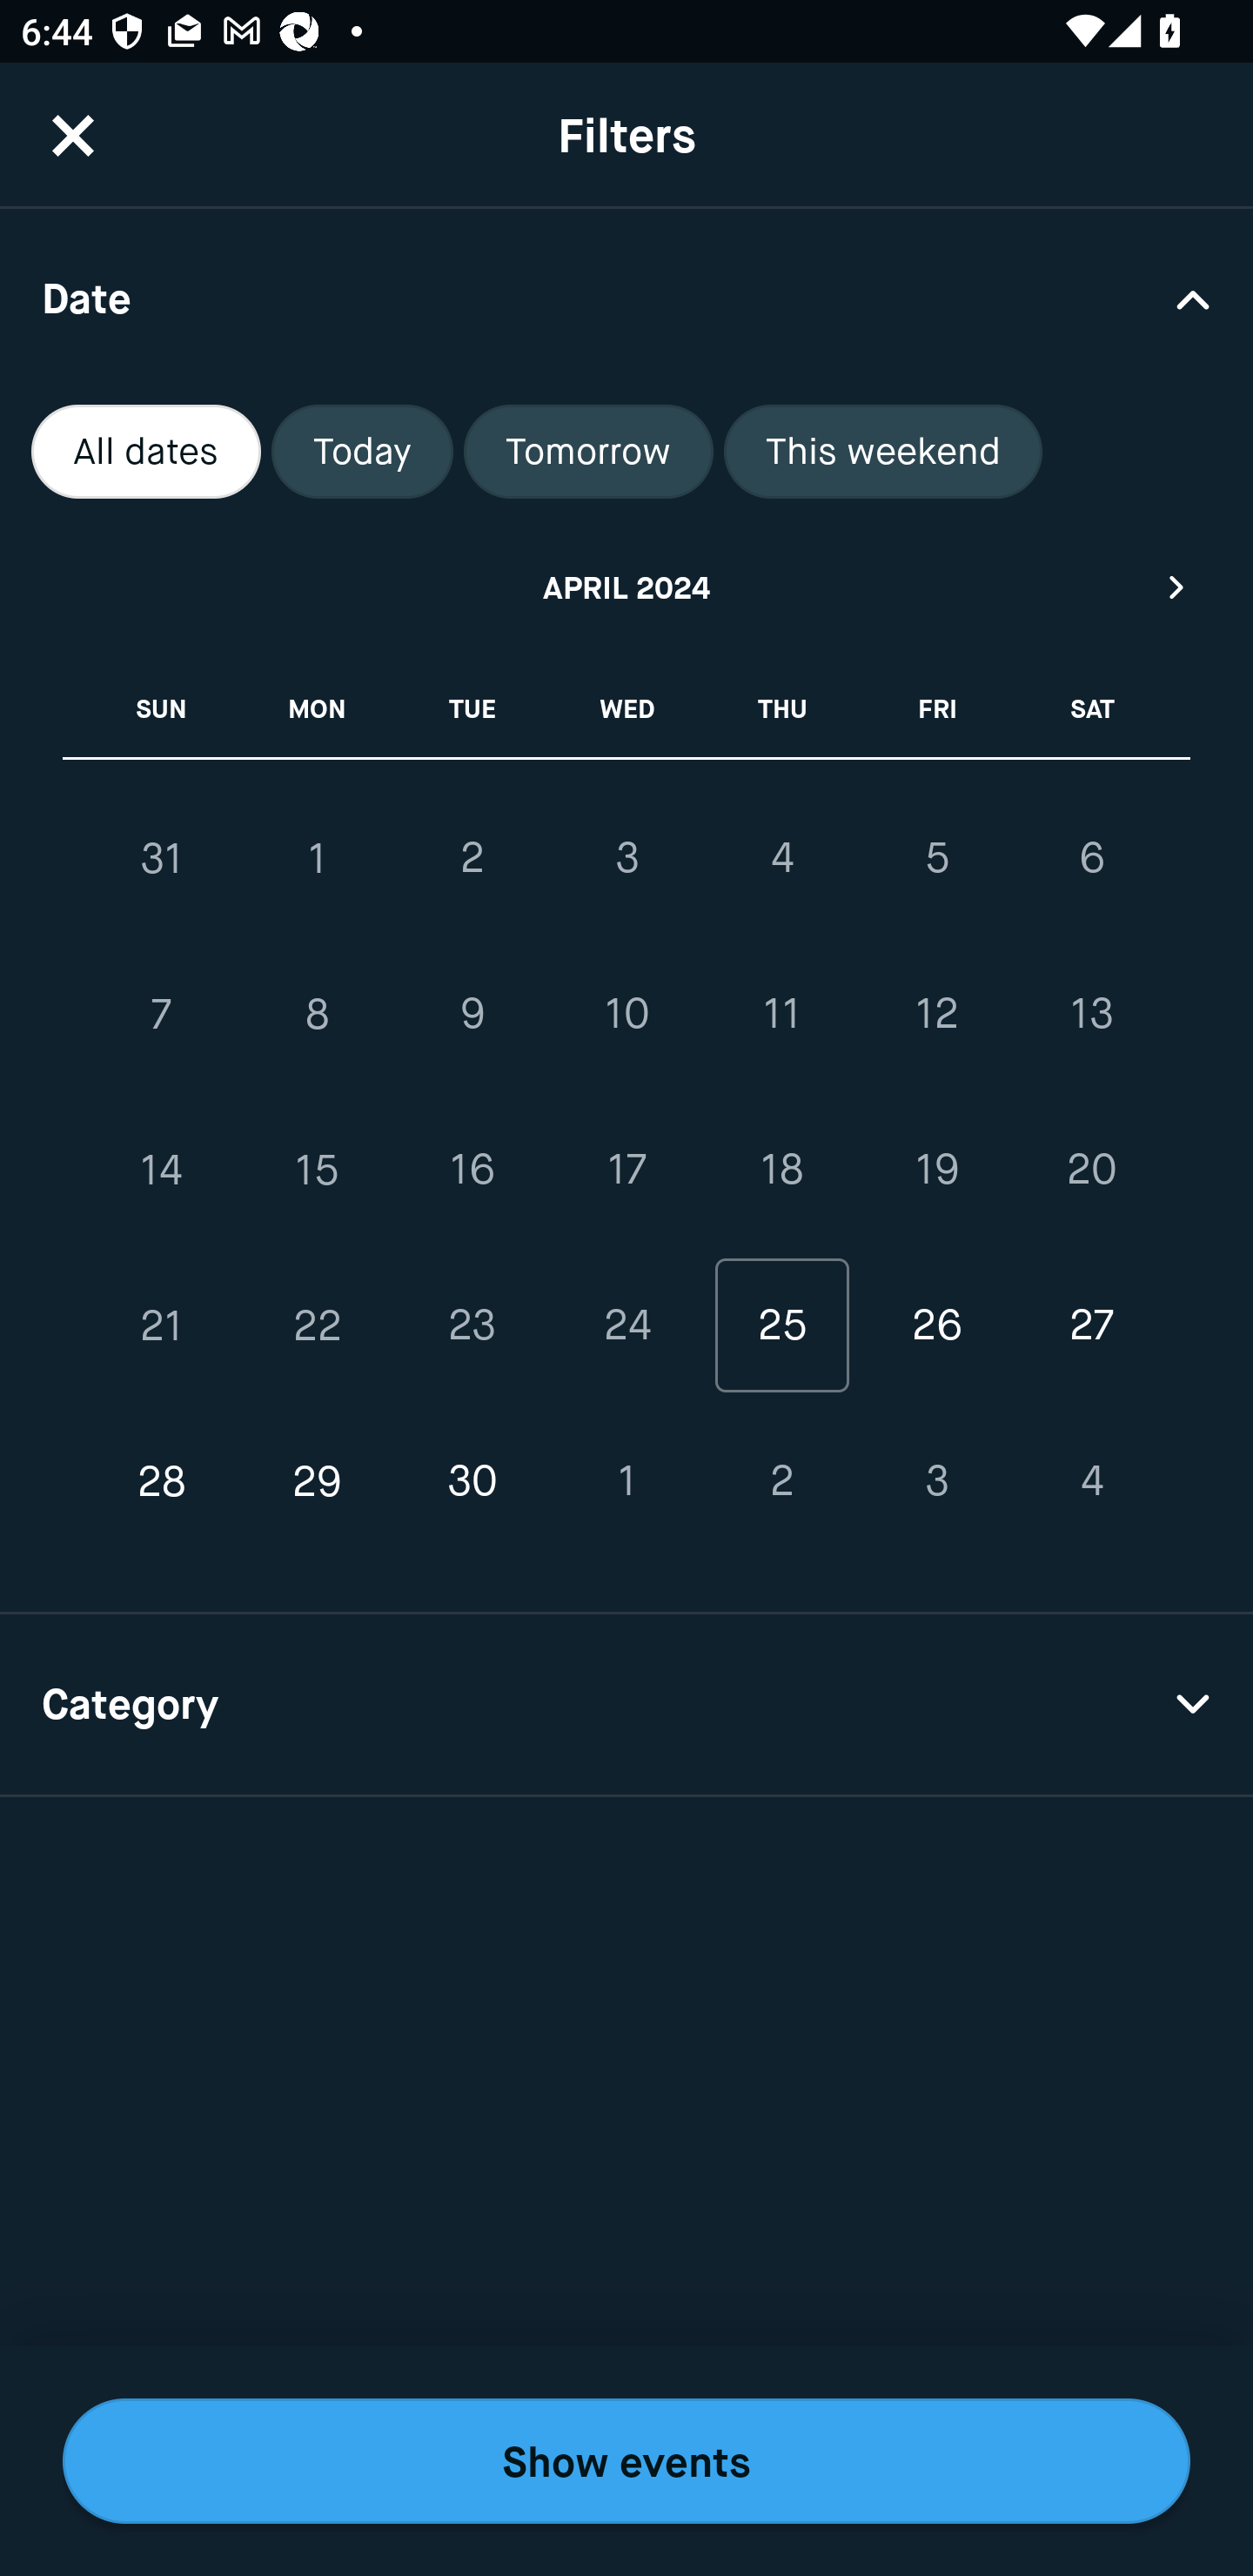 Image resolution: width=1253 pixels, height=2576 pixels. What do you see at coordinates (317, 1015) in the screenshot?
I see `8` at bounding box center [317, 1015].